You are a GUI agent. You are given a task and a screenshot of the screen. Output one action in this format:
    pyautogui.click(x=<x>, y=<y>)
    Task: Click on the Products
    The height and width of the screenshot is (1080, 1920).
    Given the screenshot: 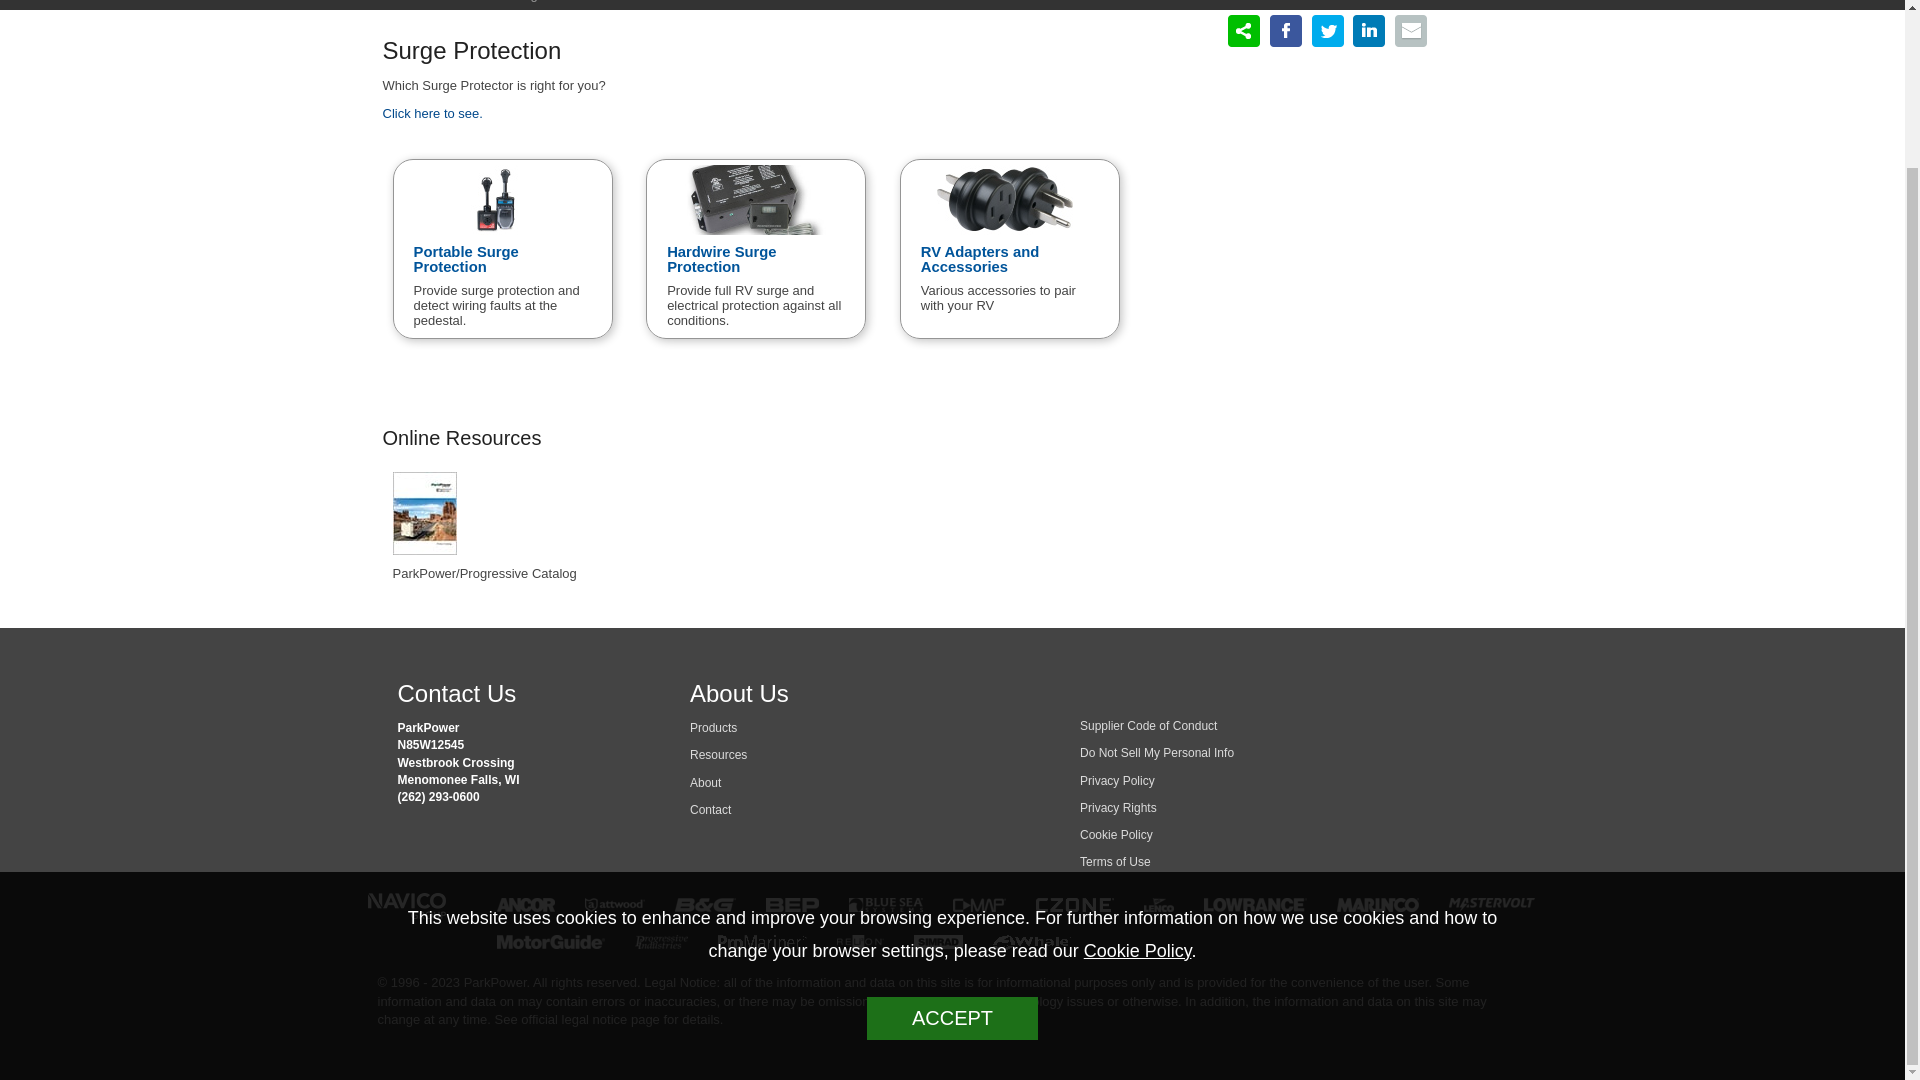 What is the action you would take?
    pyautogui.click(x=463, y=1)
    